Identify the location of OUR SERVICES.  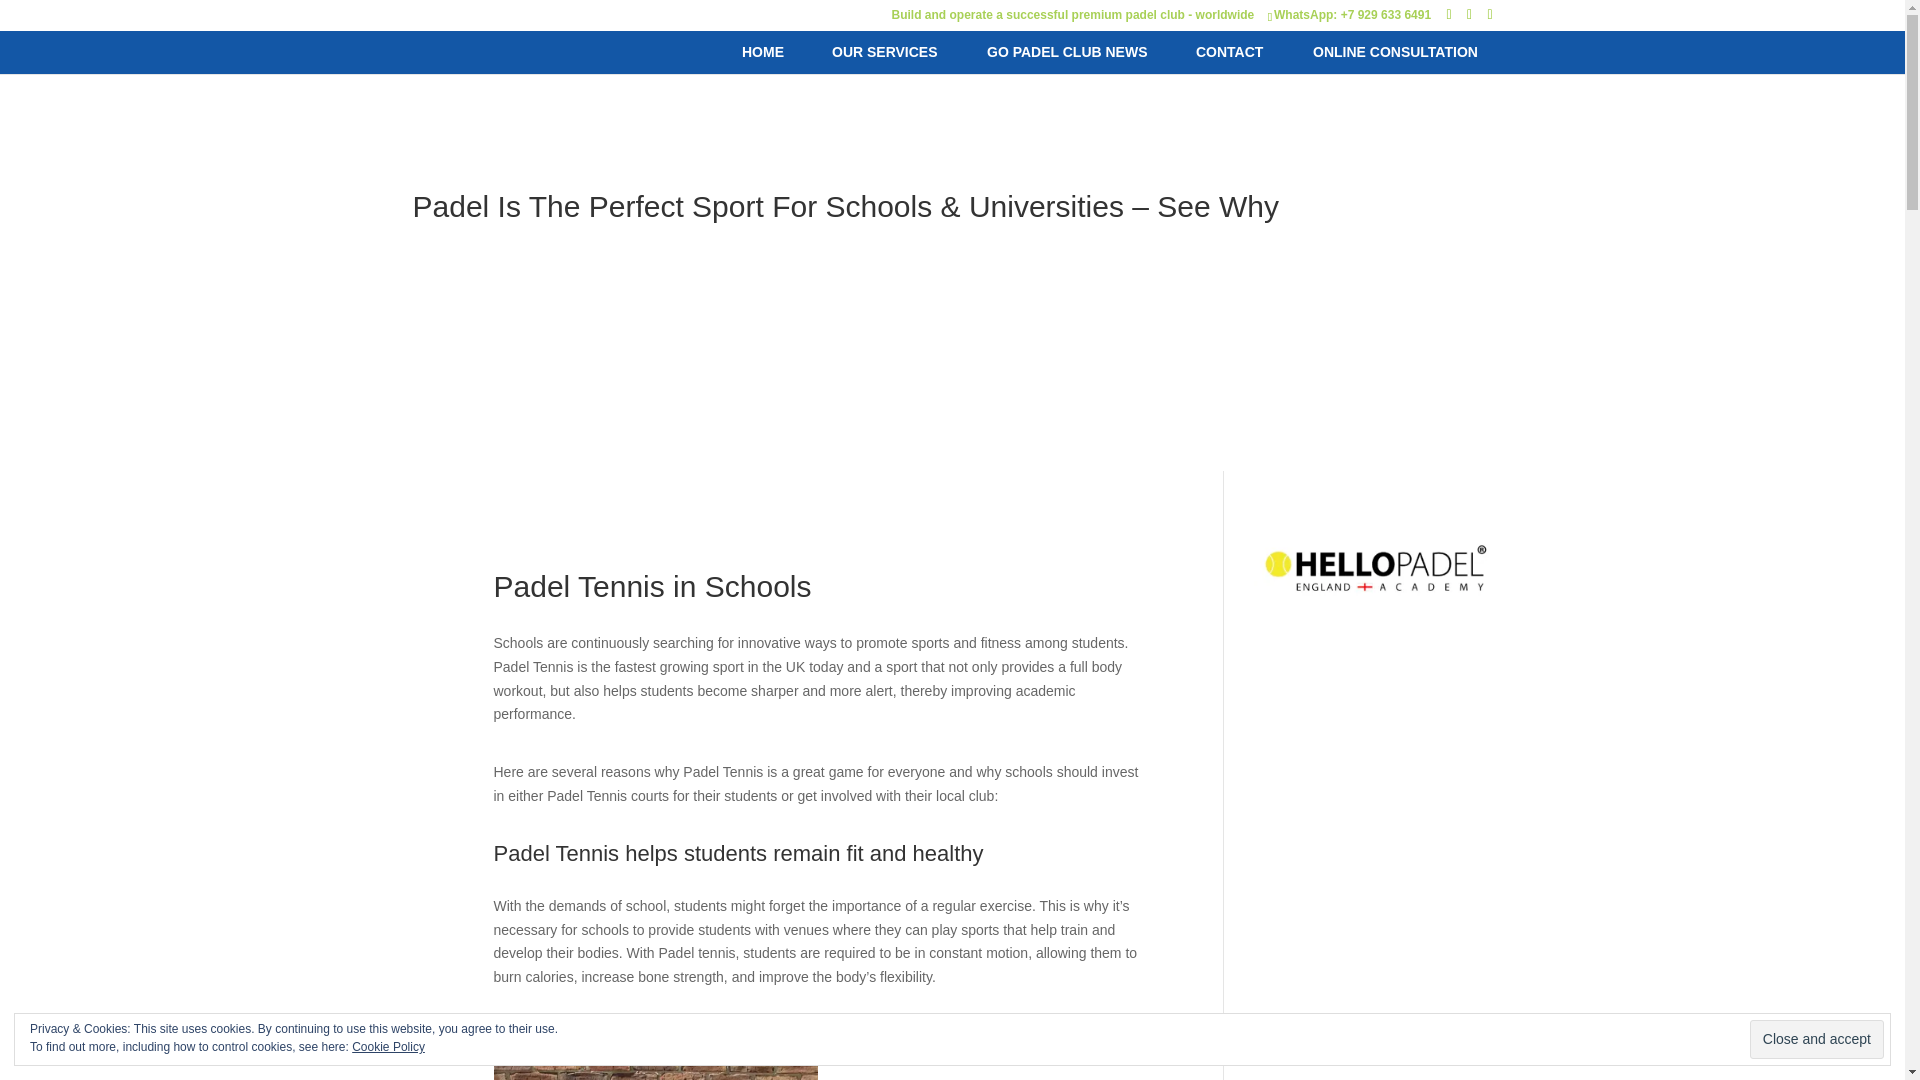
(884, 52).